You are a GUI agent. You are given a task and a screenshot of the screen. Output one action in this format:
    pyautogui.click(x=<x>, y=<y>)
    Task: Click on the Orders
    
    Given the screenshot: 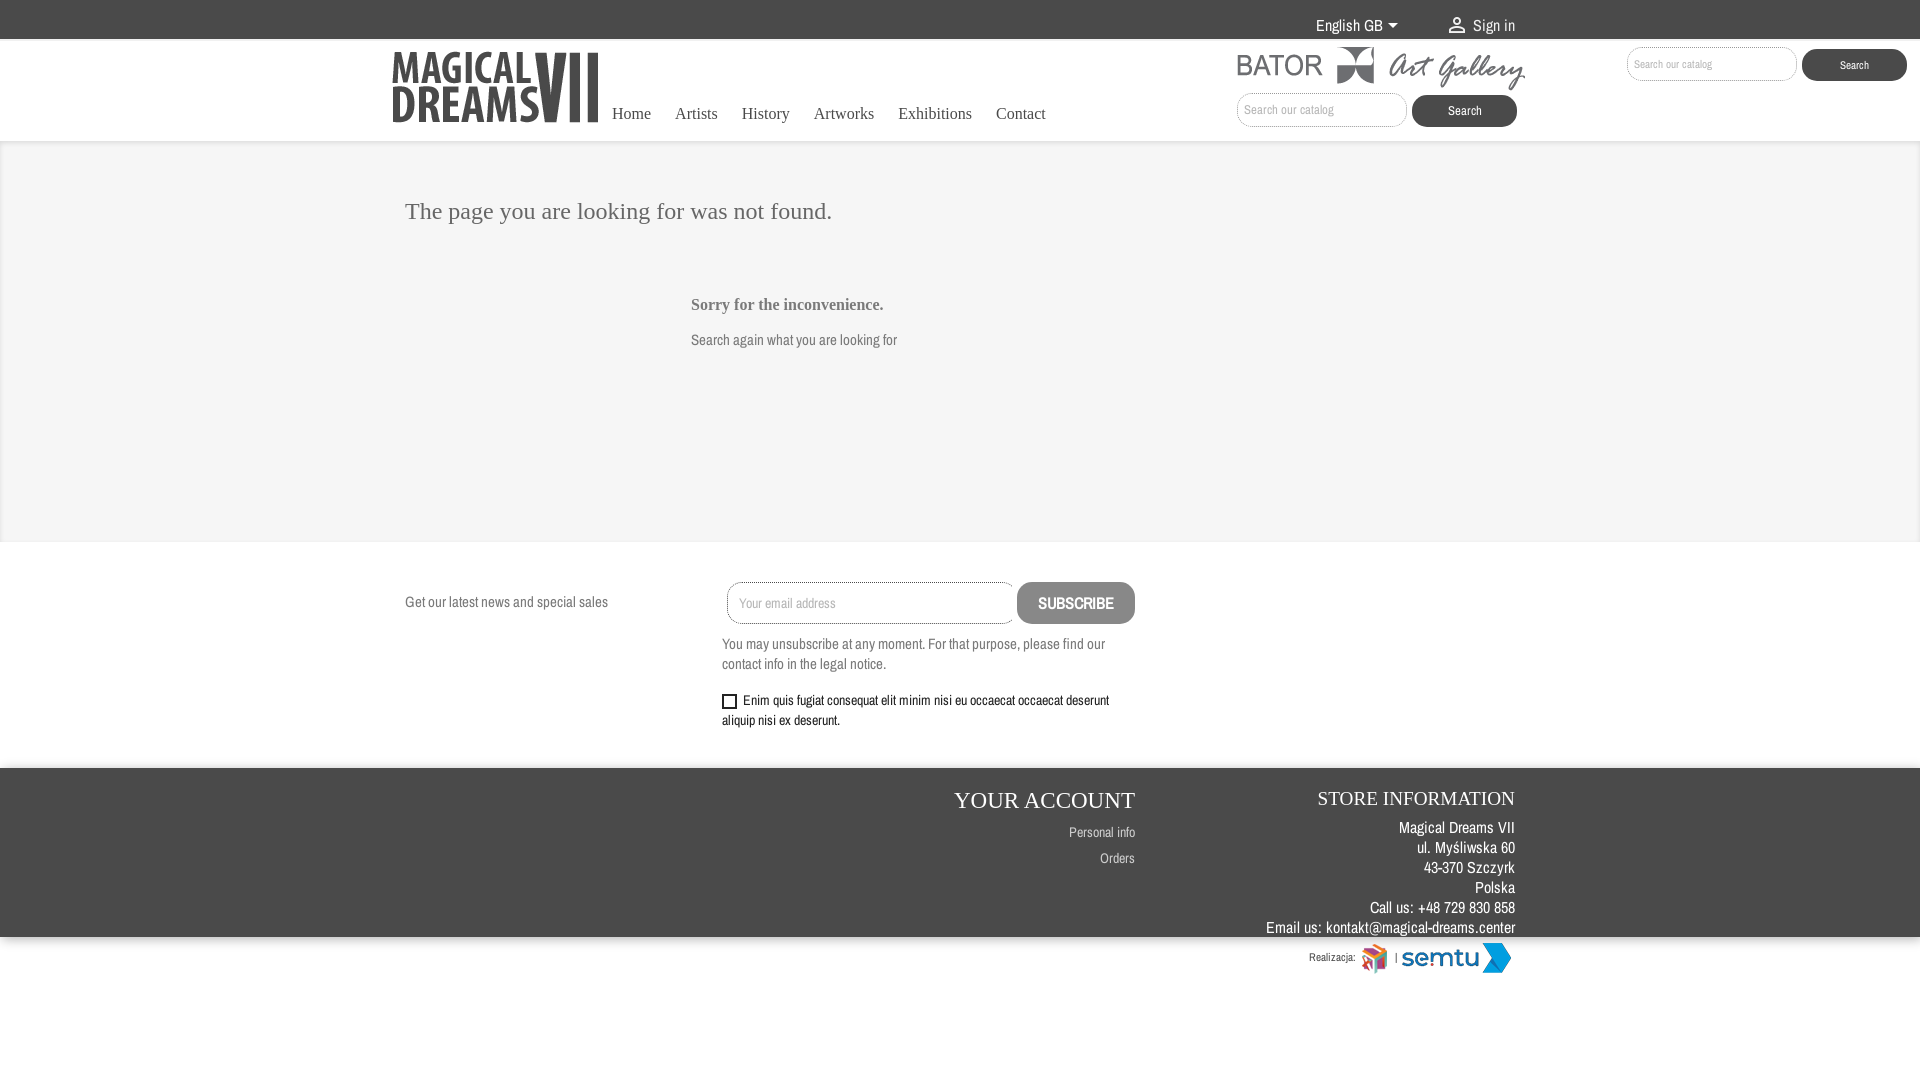 What is the action you would take?
    pyautogui.click(x=1118, y=858)
    